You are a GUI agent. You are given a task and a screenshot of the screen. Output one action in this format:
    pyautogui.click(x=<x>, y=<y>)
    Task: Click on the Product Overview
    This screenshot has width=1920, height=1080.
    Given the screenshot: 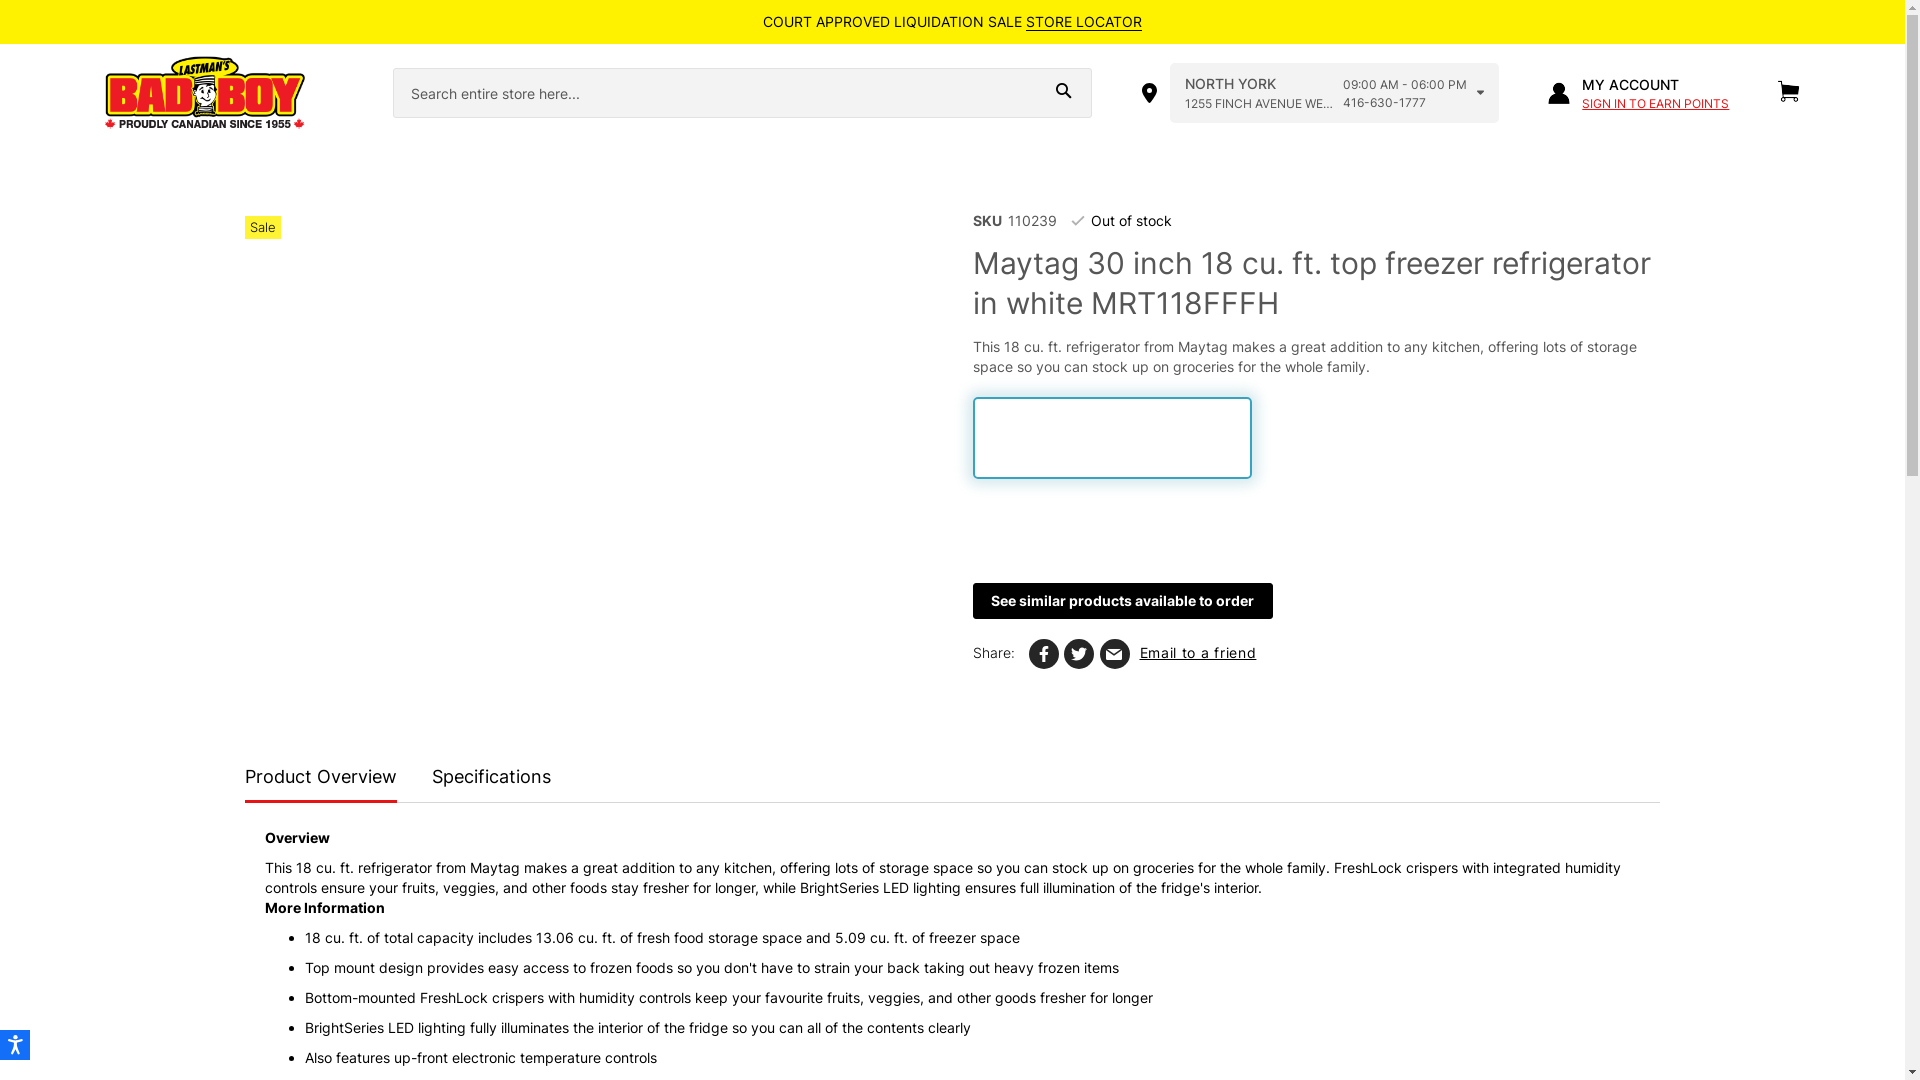 What is the action you would take?
    pyautogui.click(x=320, y=780)
    